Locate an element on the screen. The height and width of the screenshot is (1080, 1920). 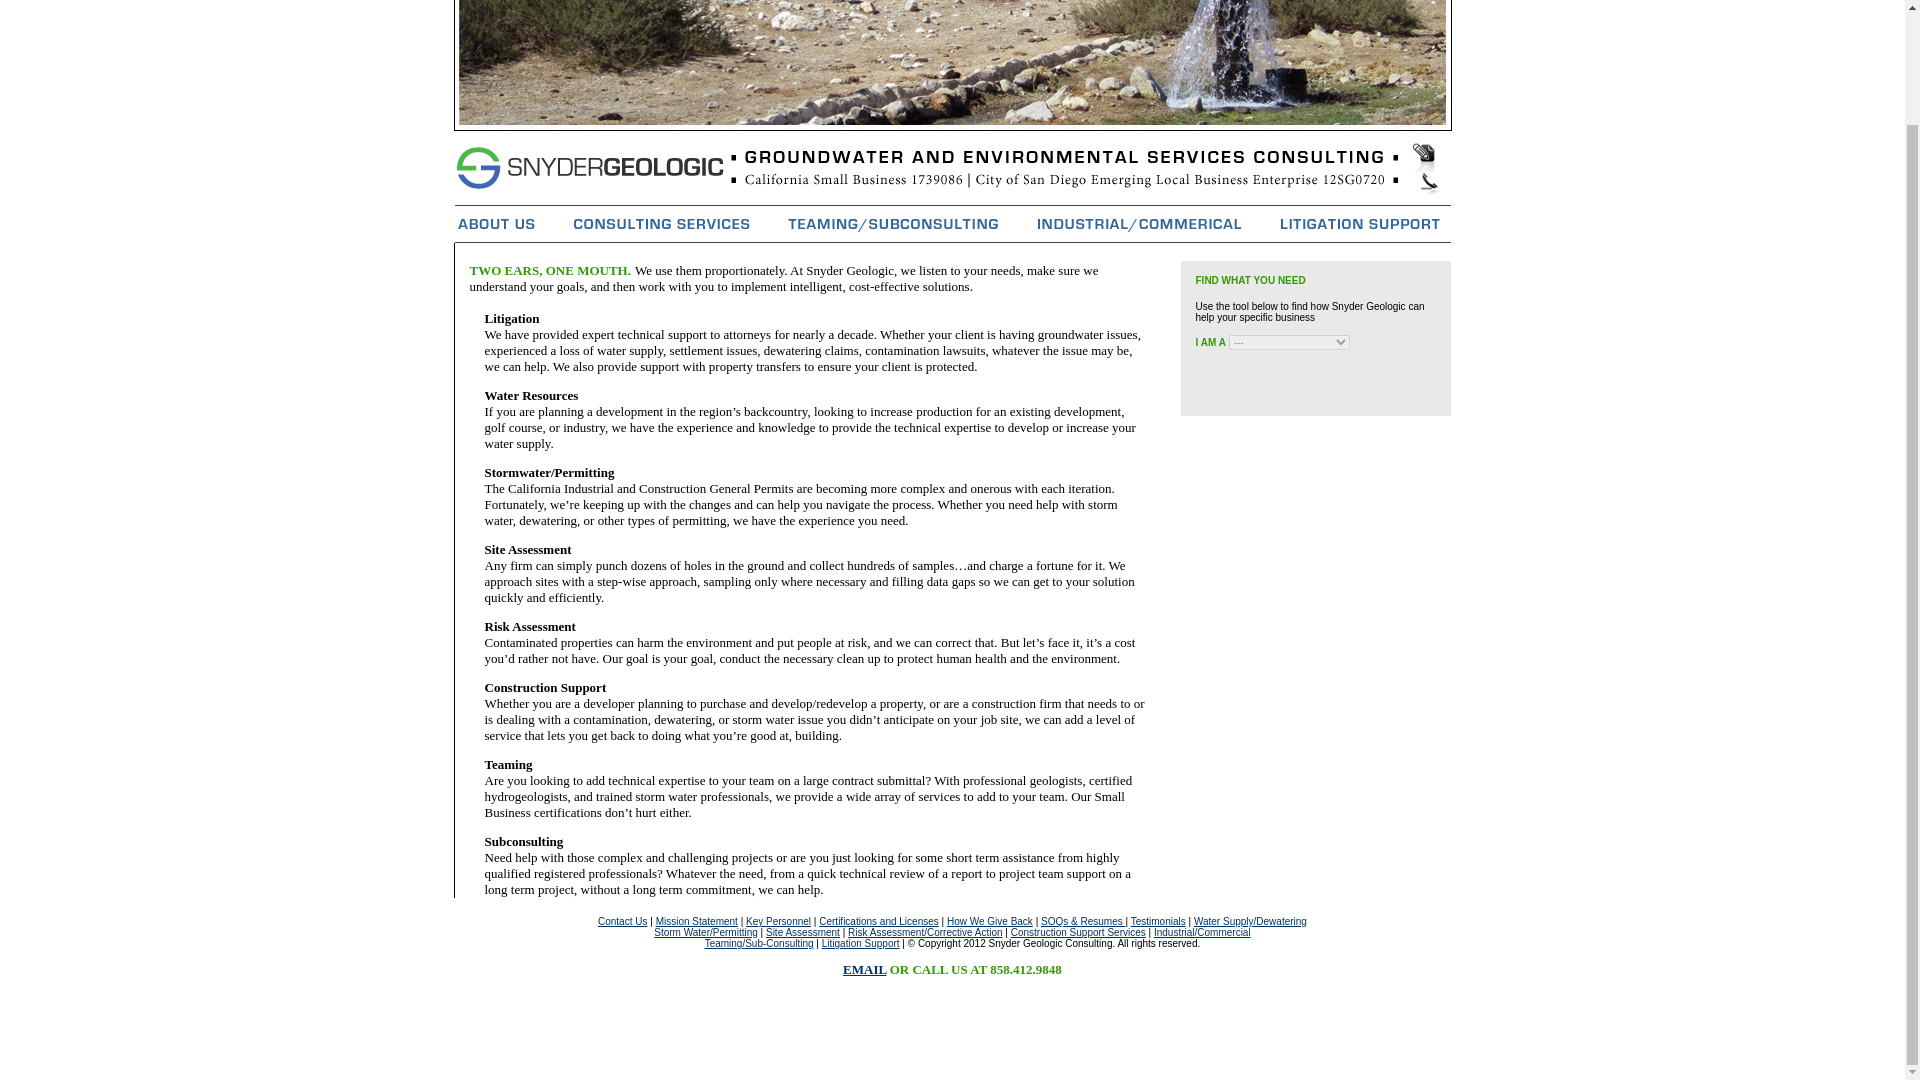
Litigation Support is located at coordinates (860, 944).